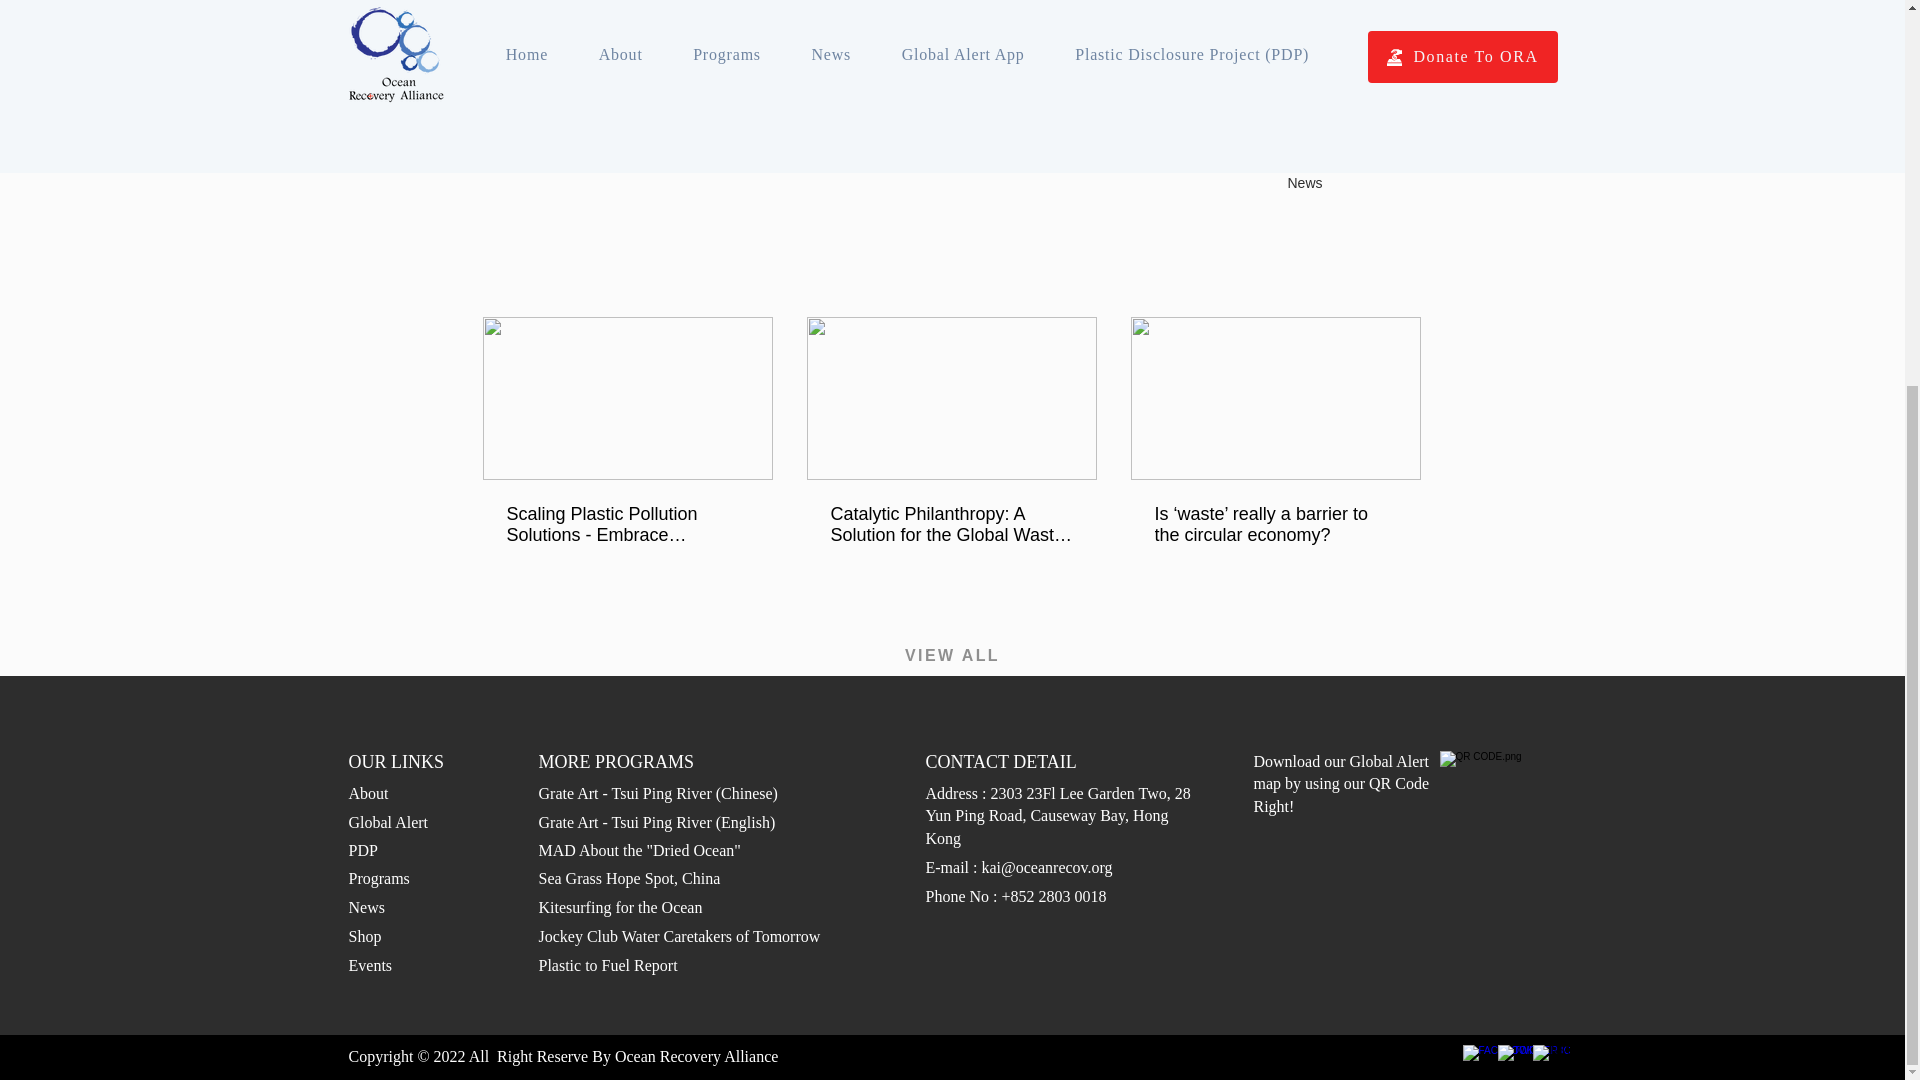 This screenshot has height=1080, width=1920. I want to click on VIEW ALL, so click(952, 656).